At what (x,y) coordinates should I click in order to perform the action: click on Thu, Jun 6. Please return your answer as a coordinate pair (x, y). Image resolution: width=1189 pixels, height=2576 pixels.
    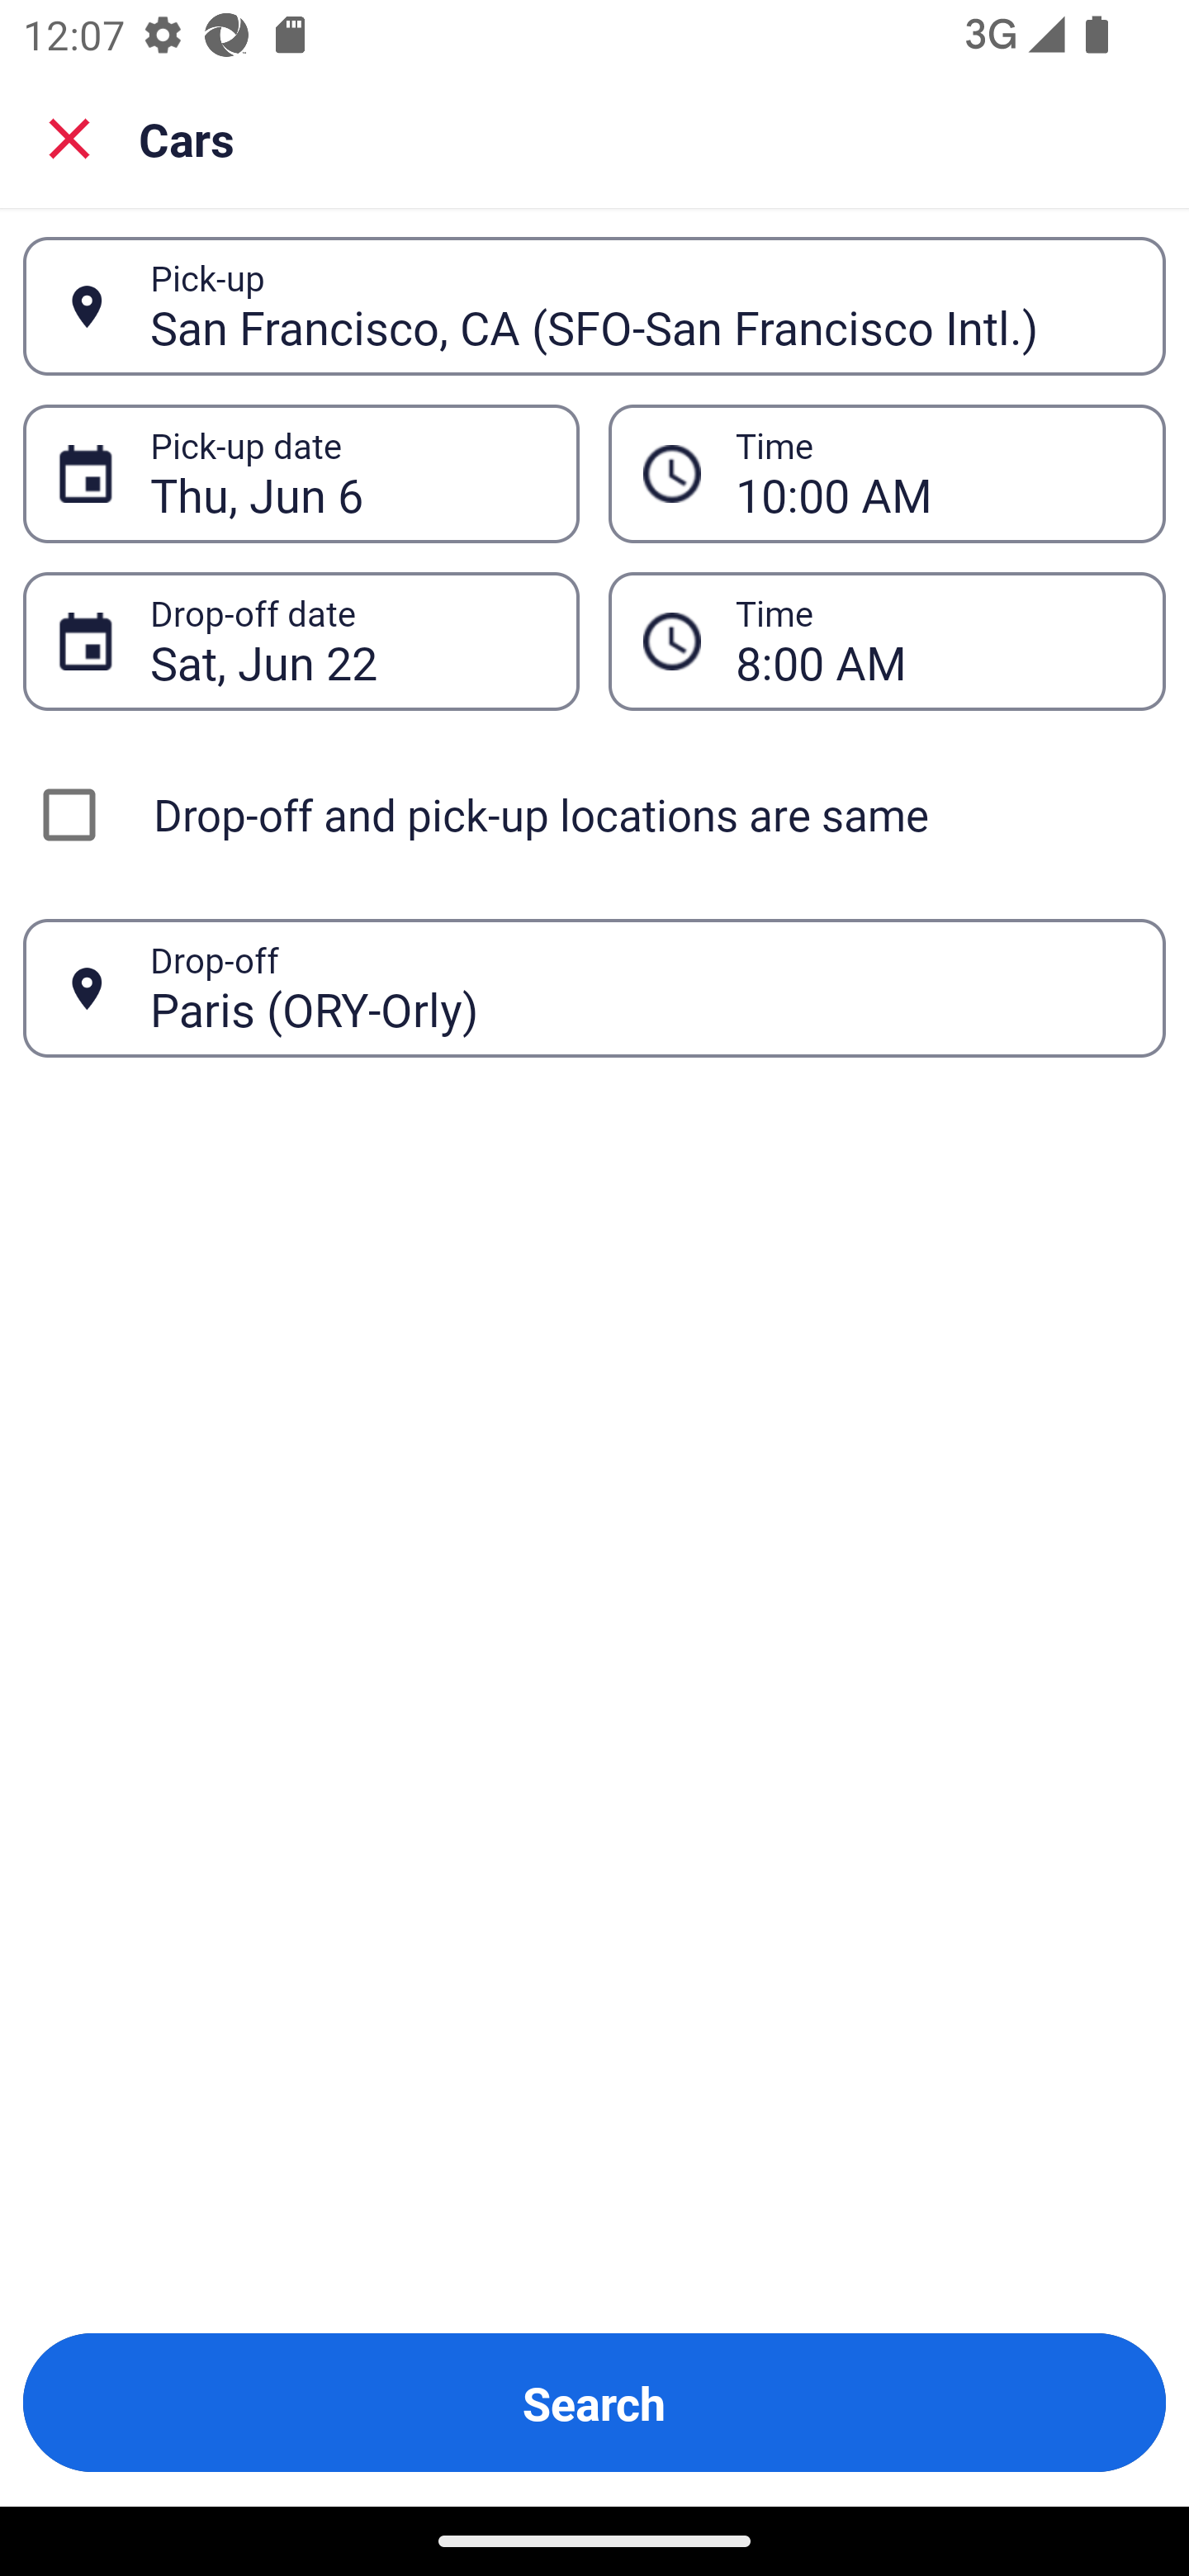
    Looking at the image, I should click on (347, 474).